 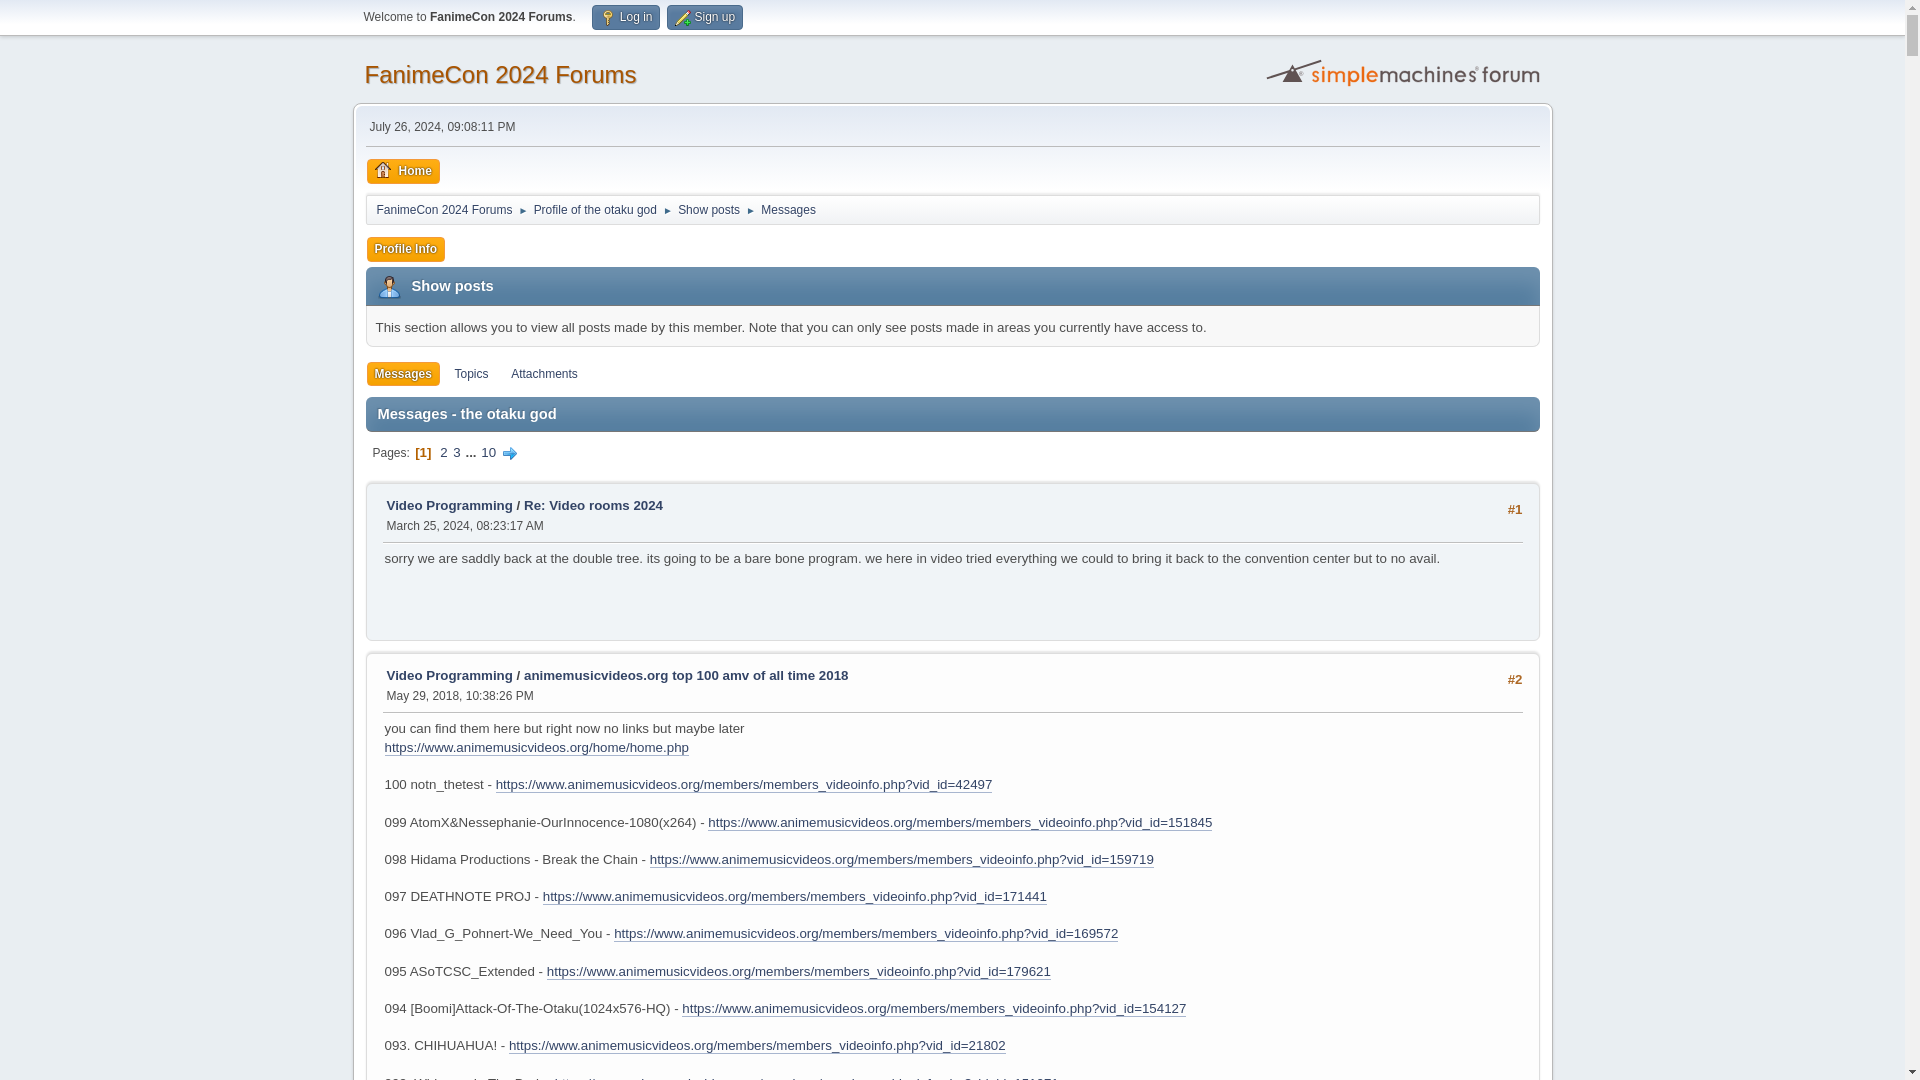 I want to click on Profile of the otaku god, so click(x=594, y=206).